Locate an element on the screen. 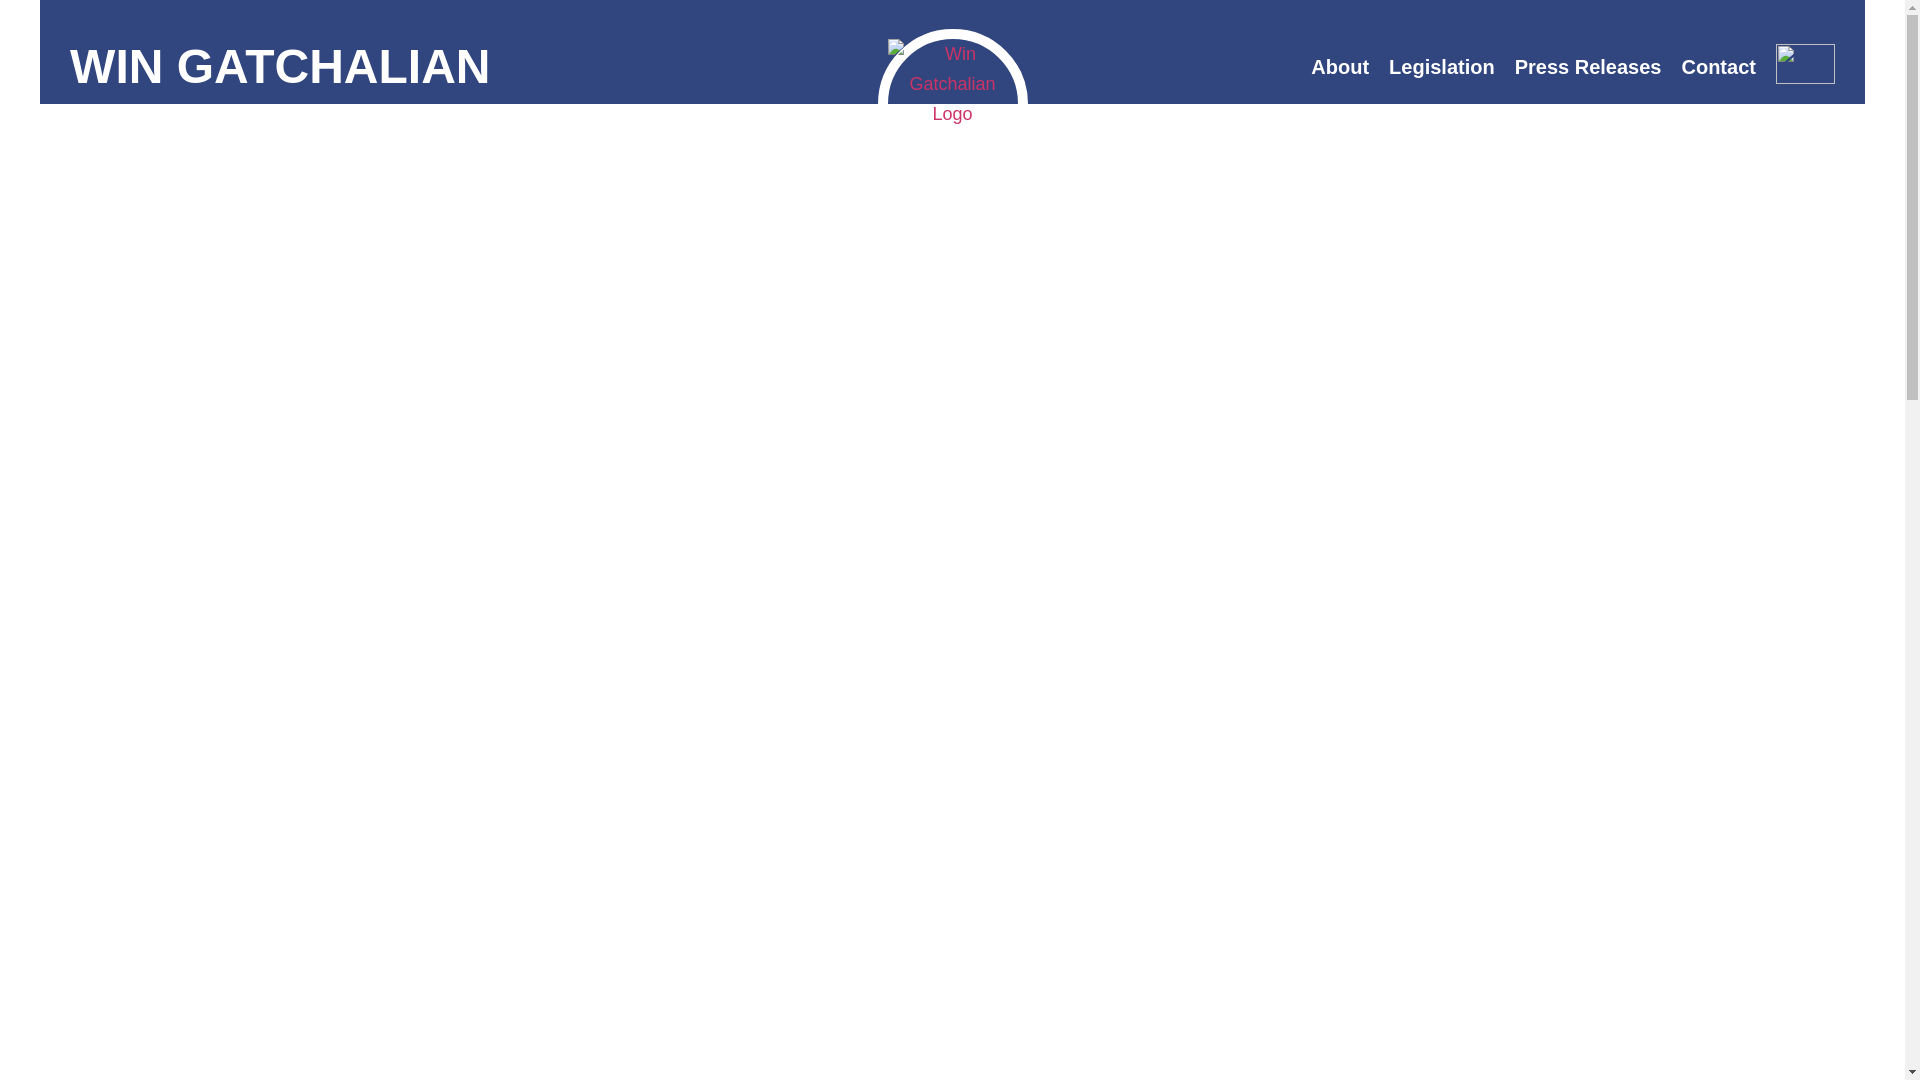  Contact is located at coordinates (1717, 66).